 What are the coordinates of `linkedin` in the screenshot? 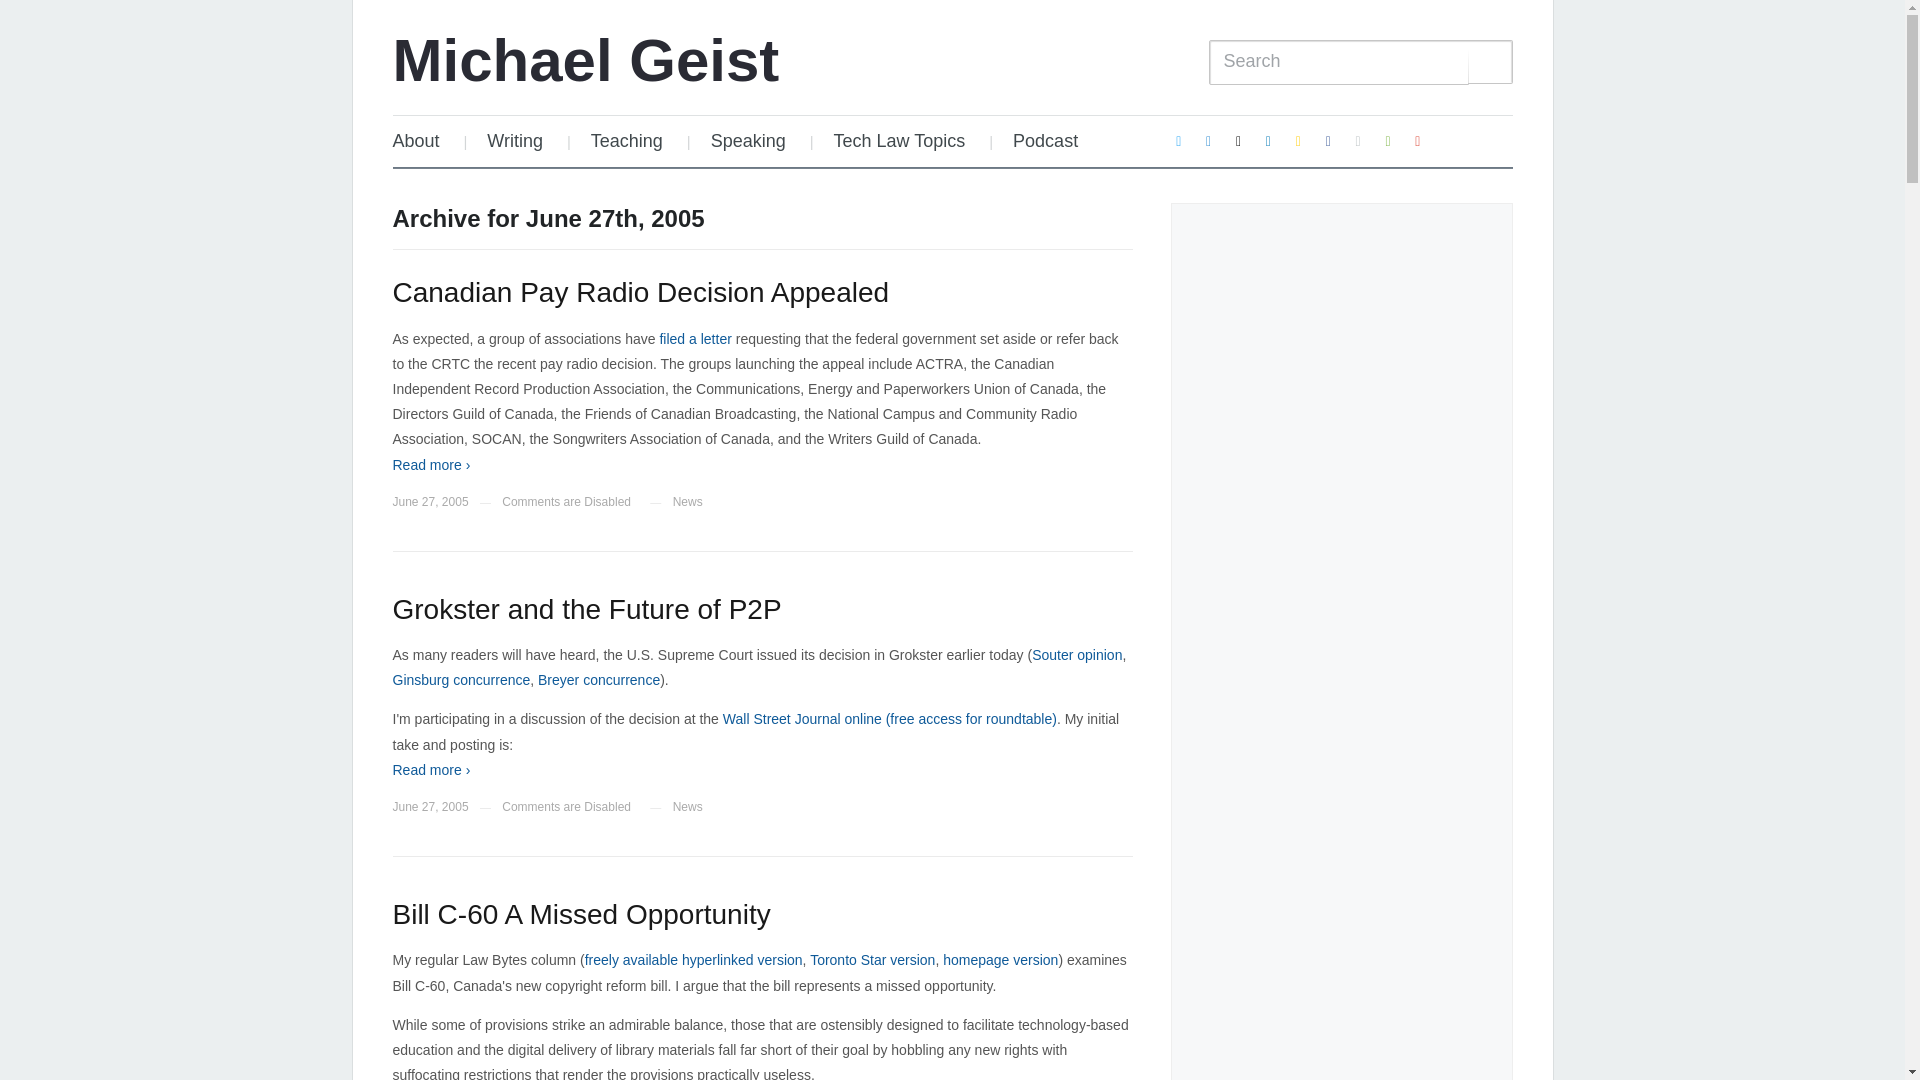 It's located at (1268, 140).